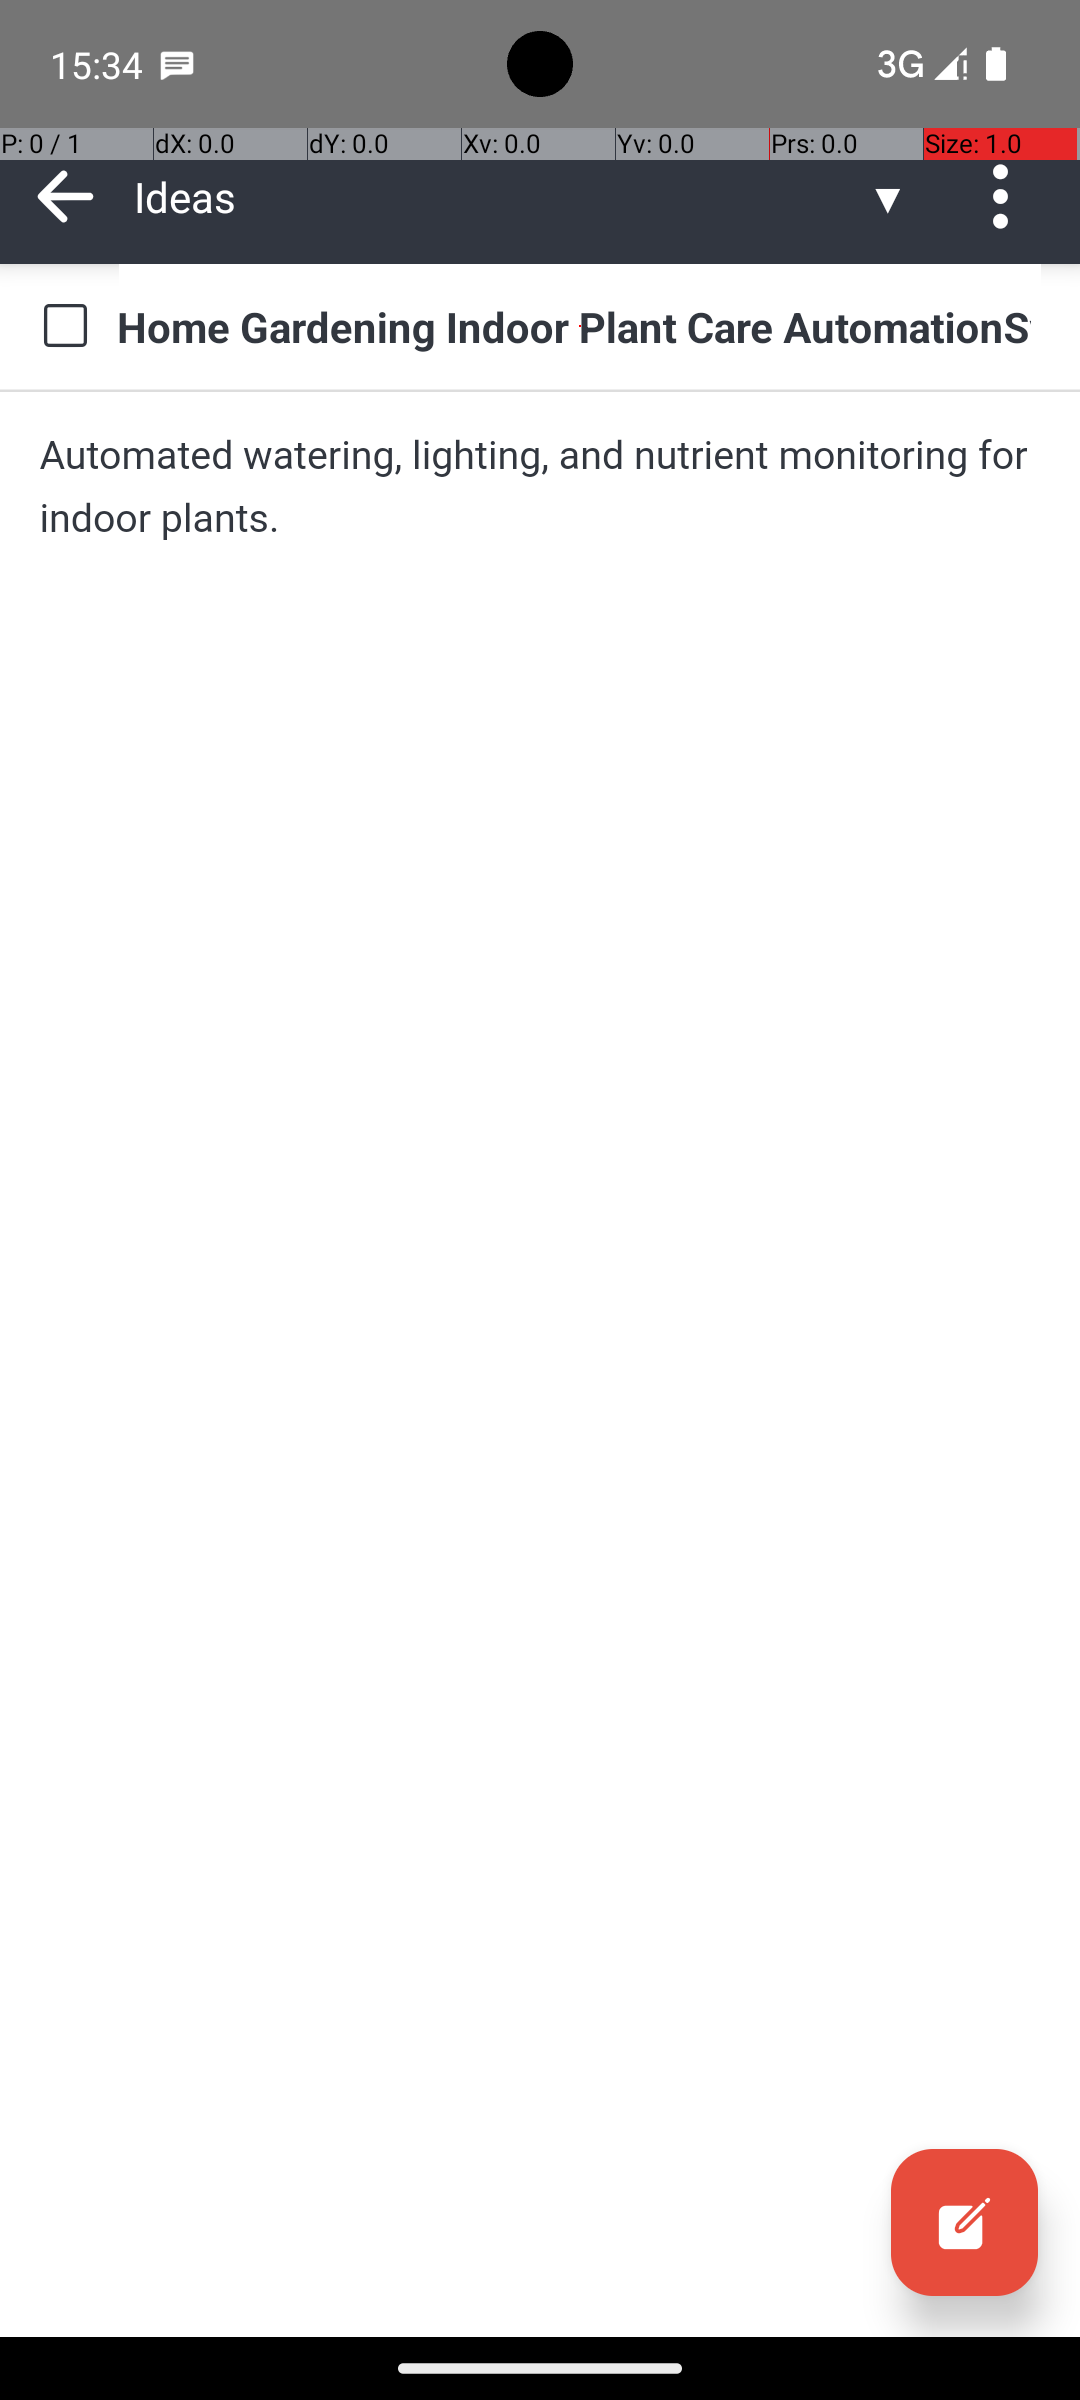 Image resolution: width=1080 pixels, height=2400 pixels. Describe the element at coordinates (580, 326) in the screenshot. I see `Smart Home Gardening Indoor Plant Care AutomationSystem` at that location.